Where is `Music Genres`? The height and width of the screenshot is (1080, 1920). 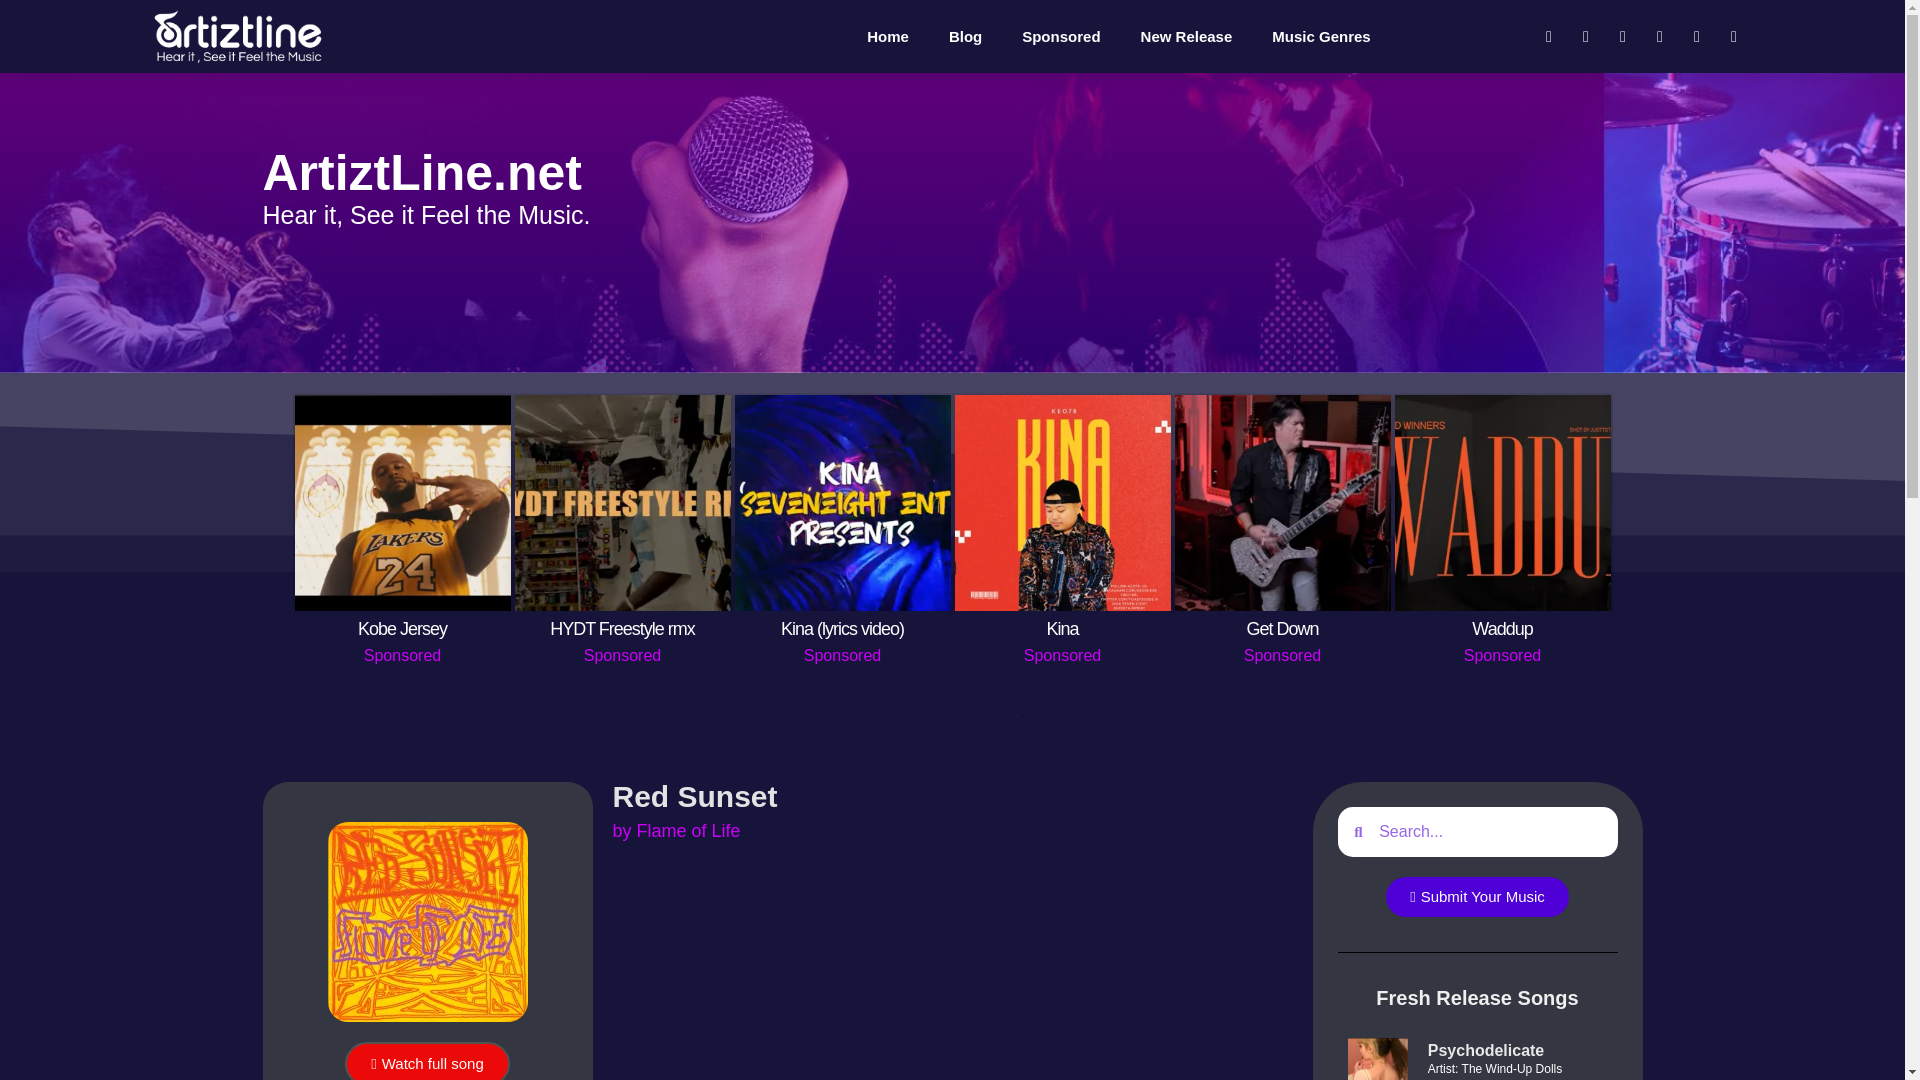 Music Genres is located at coordinates (1320, 37).